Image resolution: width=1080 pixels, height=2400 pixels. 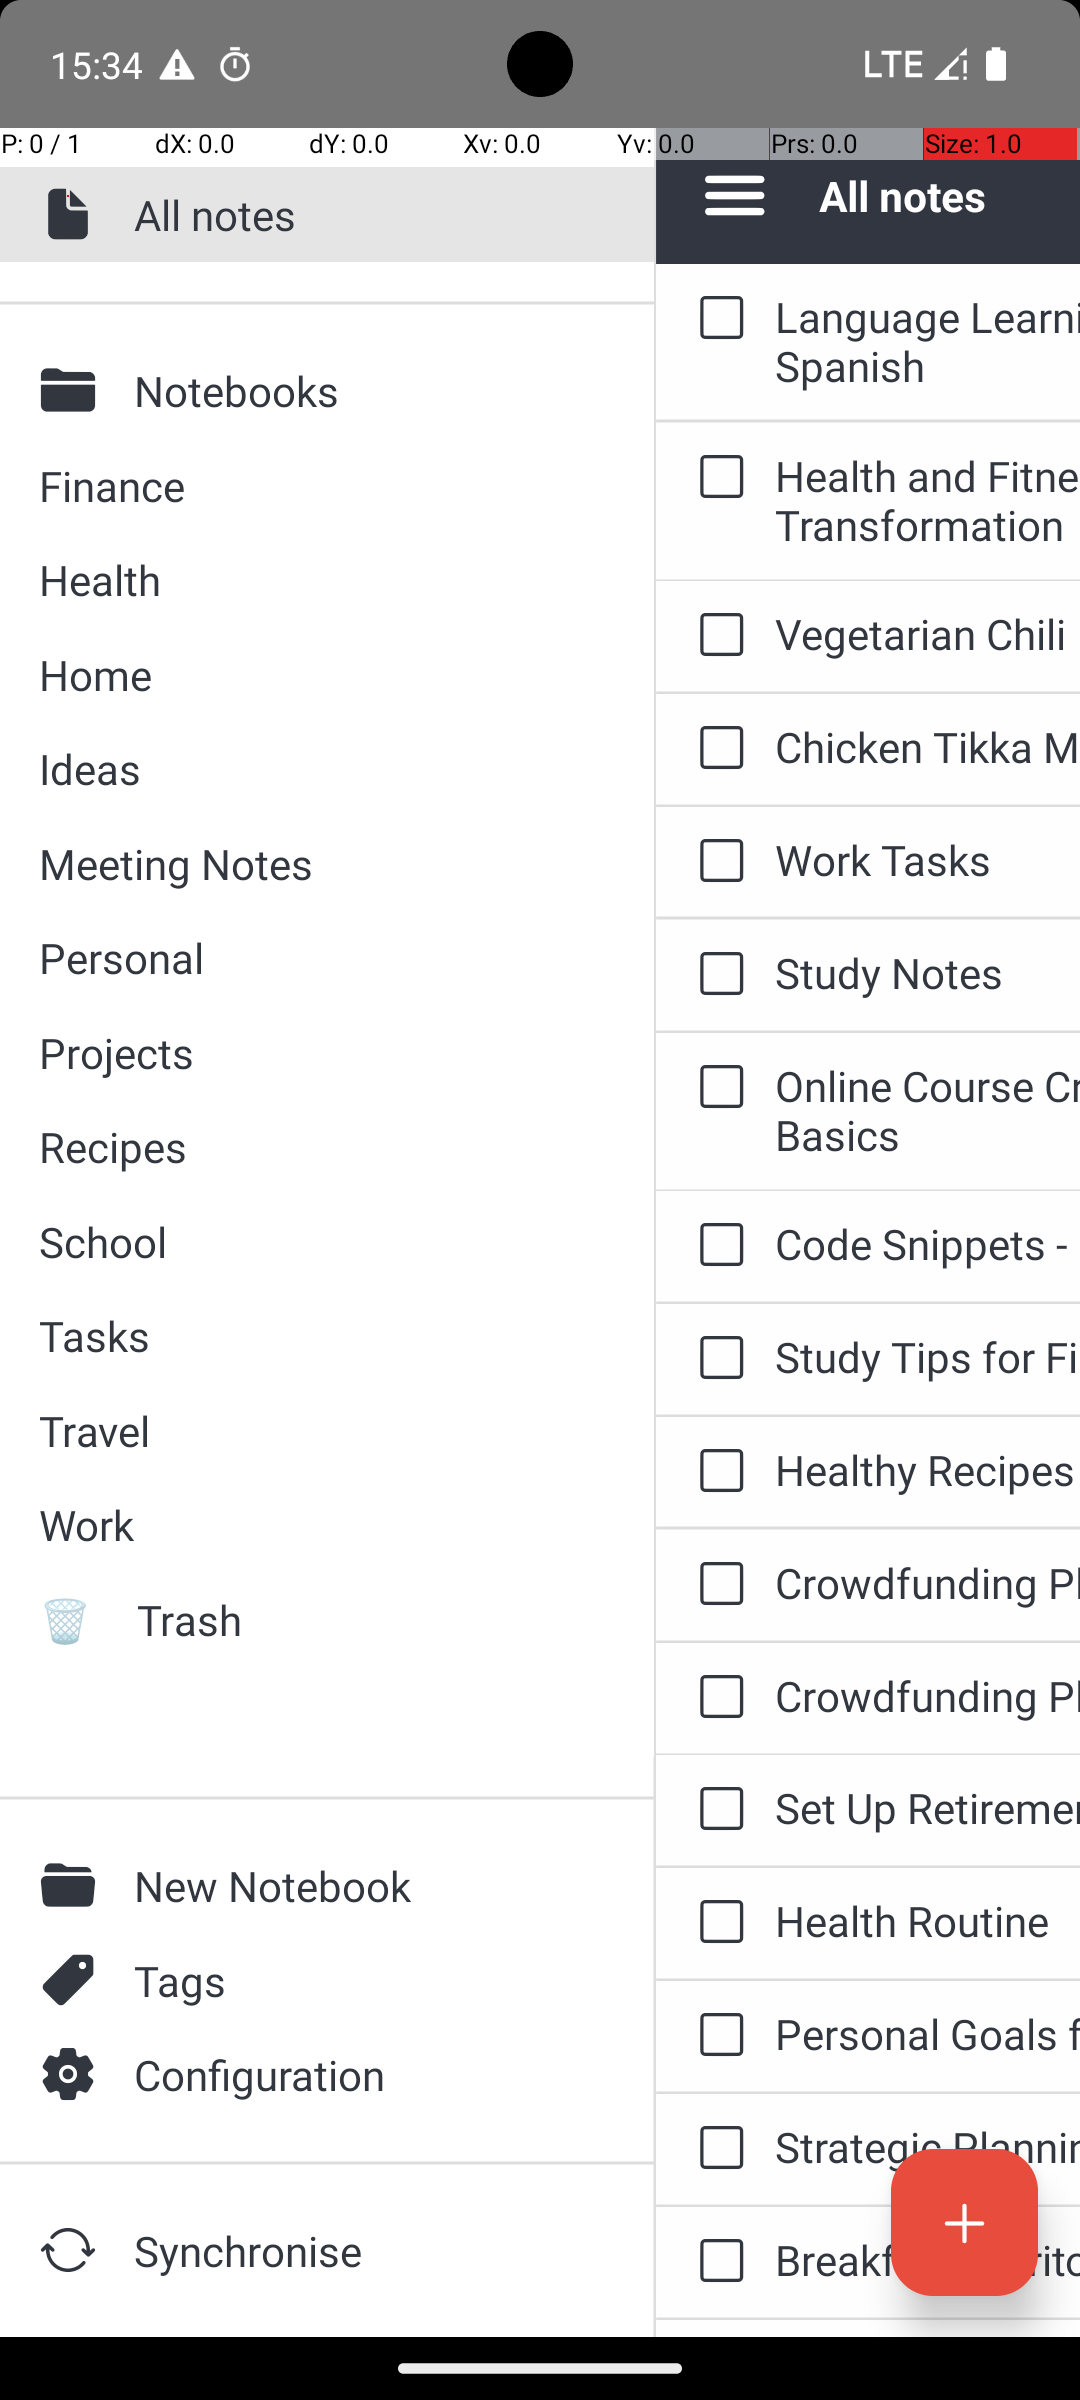 I want to click on Study Tips for Final Exams, so click(x=928, y=1356).